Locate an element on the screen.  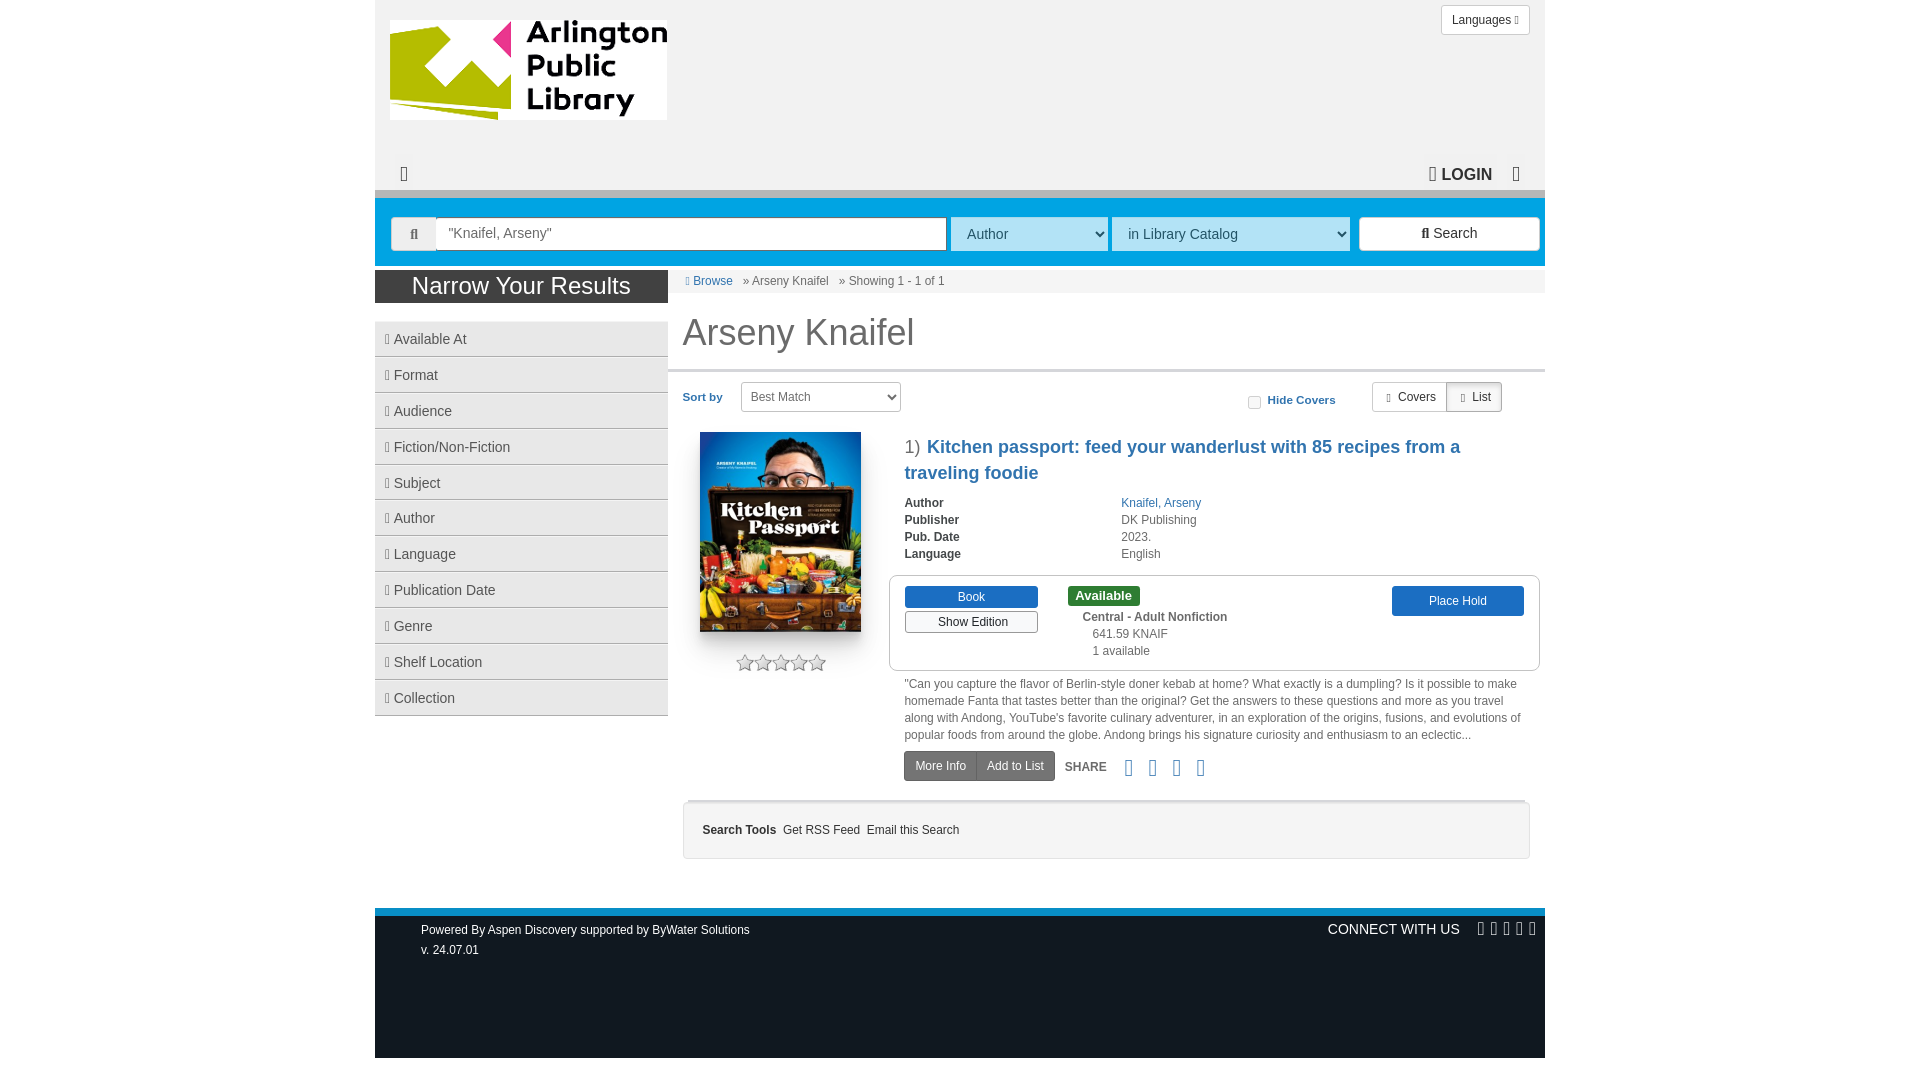
Book is located at coordinates (970, 597).